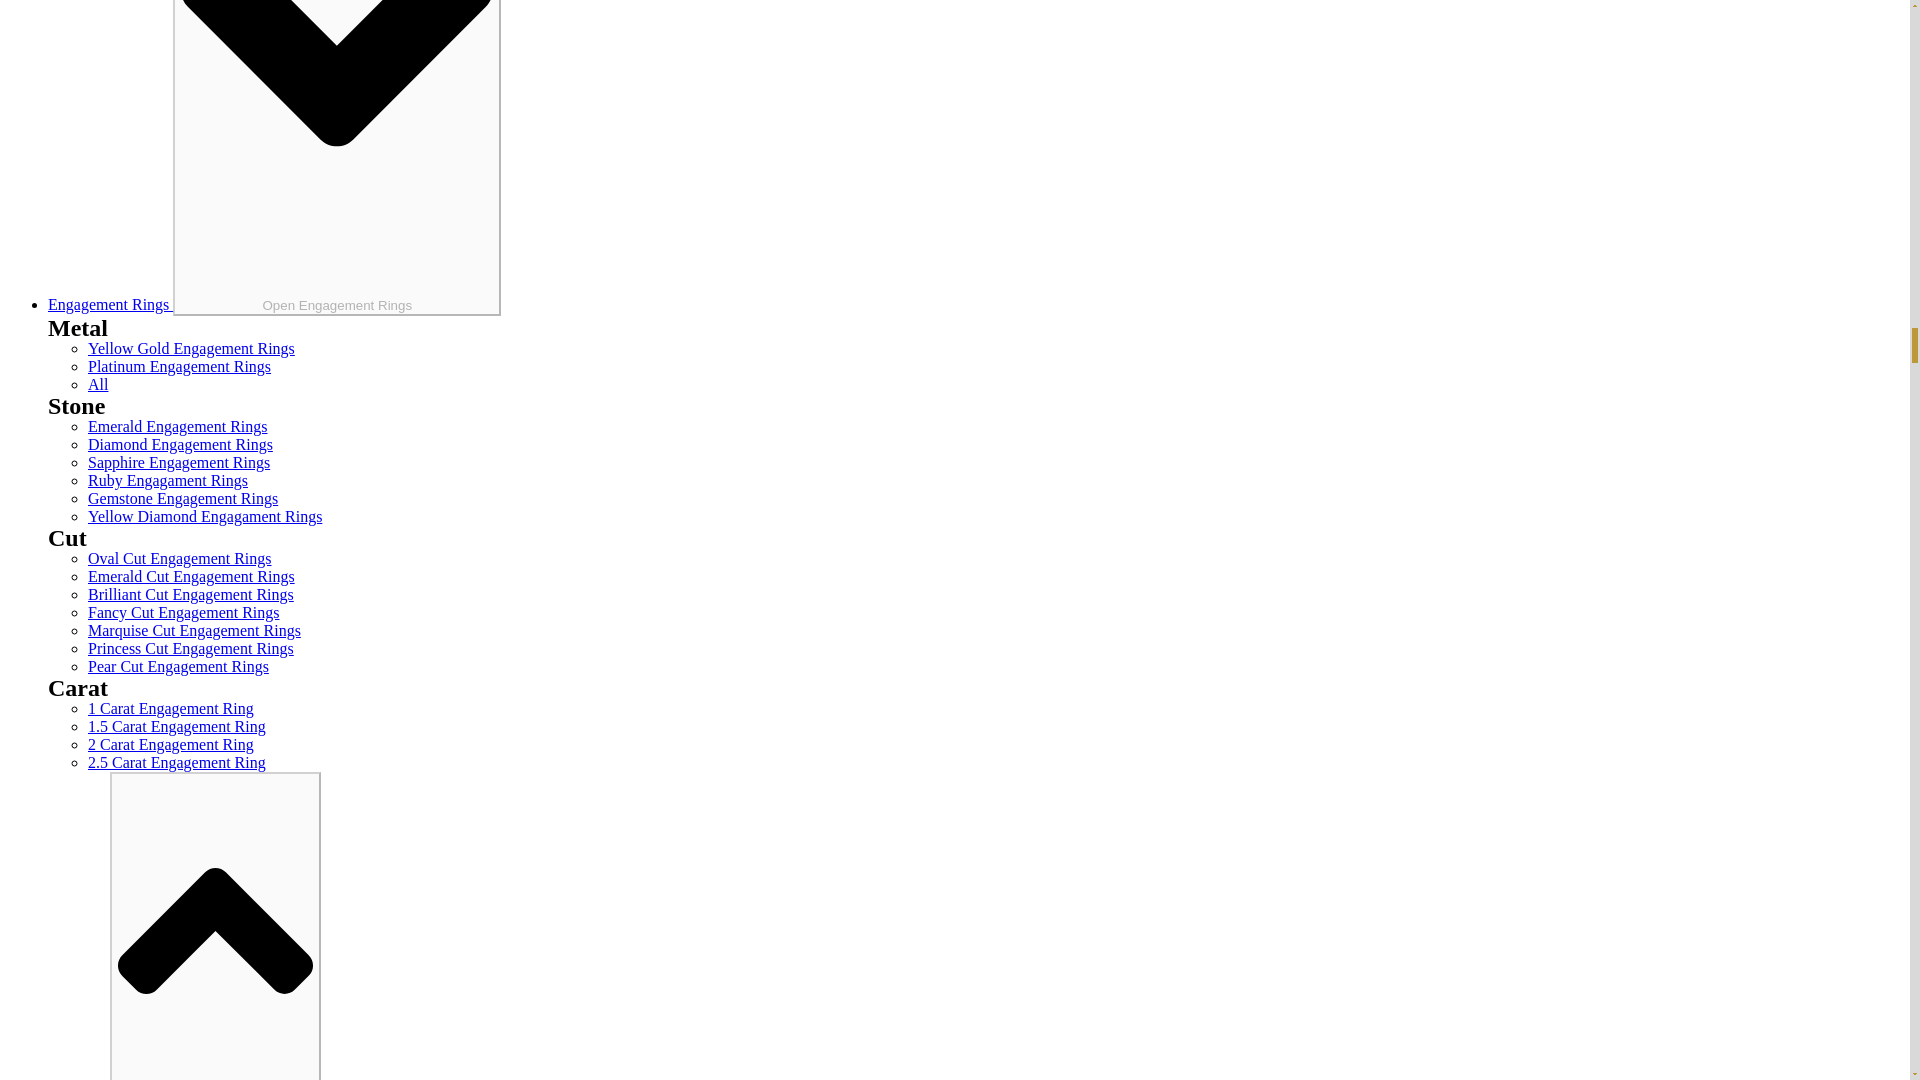 Image resolution: width=1920 pixels, height=1080 pixels. Describe the element at coordinates (190, 594) in the screenshot. I see `Brilliant Cut Engagement Rings` at that location.